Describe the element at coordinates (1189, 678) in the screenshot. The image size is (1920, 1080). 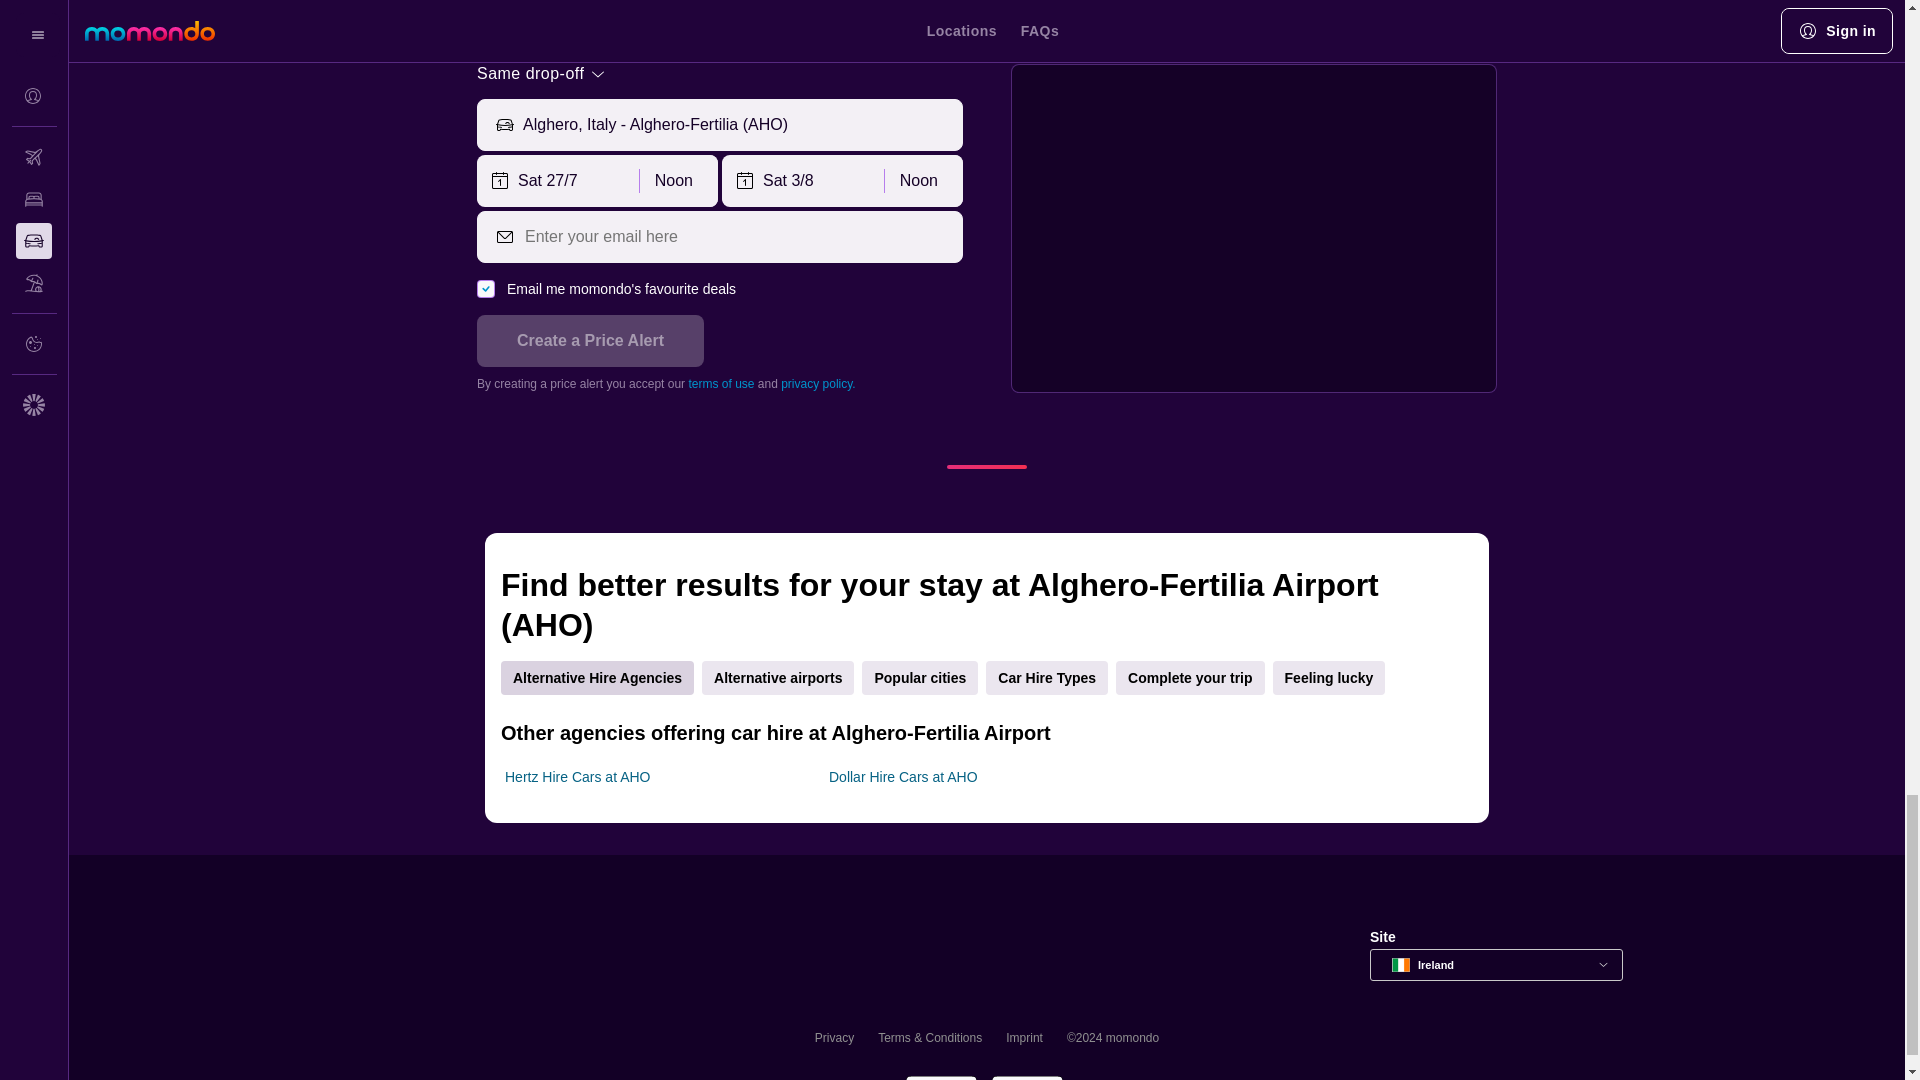
I see `Complete your trip` at that location.